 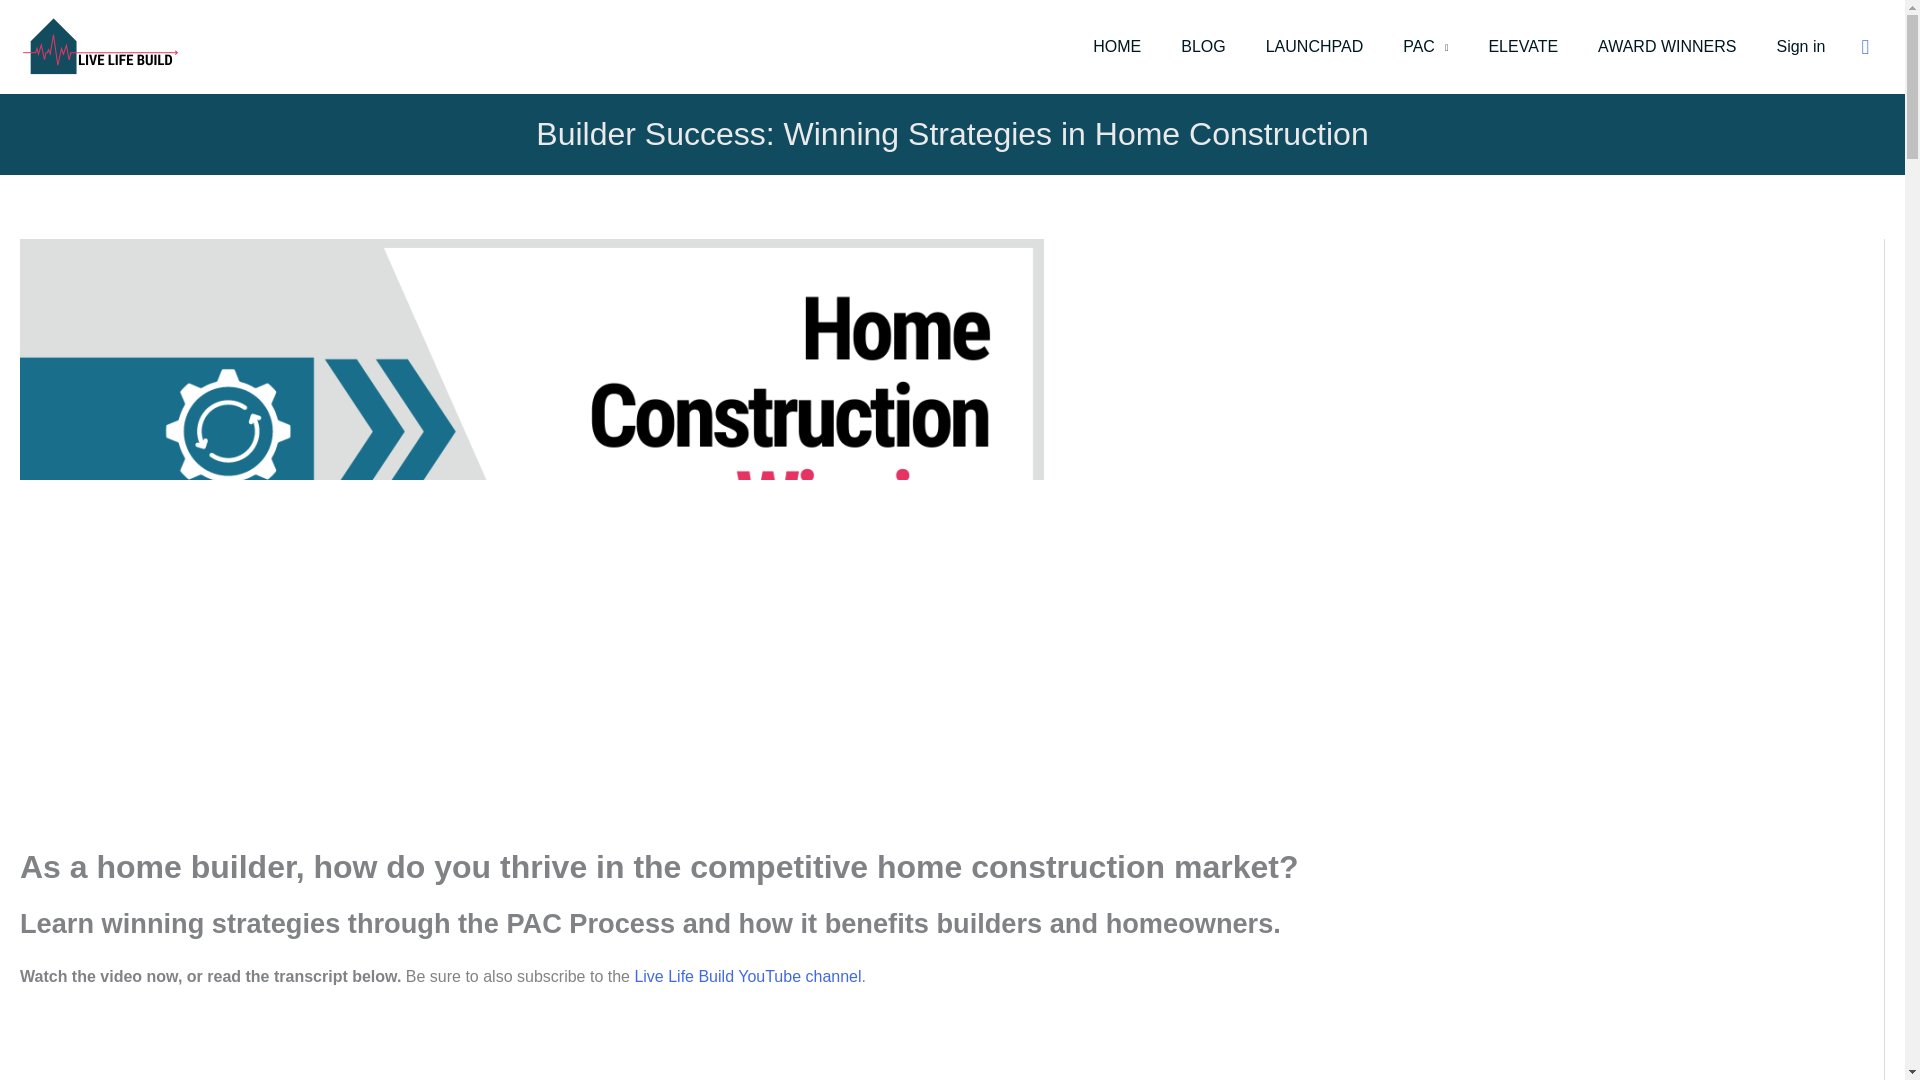 What do you see at coordinates (746, 976) in the screenshot?
I see `Live Life Build YouTube channel` at bounding box center [746, 976].